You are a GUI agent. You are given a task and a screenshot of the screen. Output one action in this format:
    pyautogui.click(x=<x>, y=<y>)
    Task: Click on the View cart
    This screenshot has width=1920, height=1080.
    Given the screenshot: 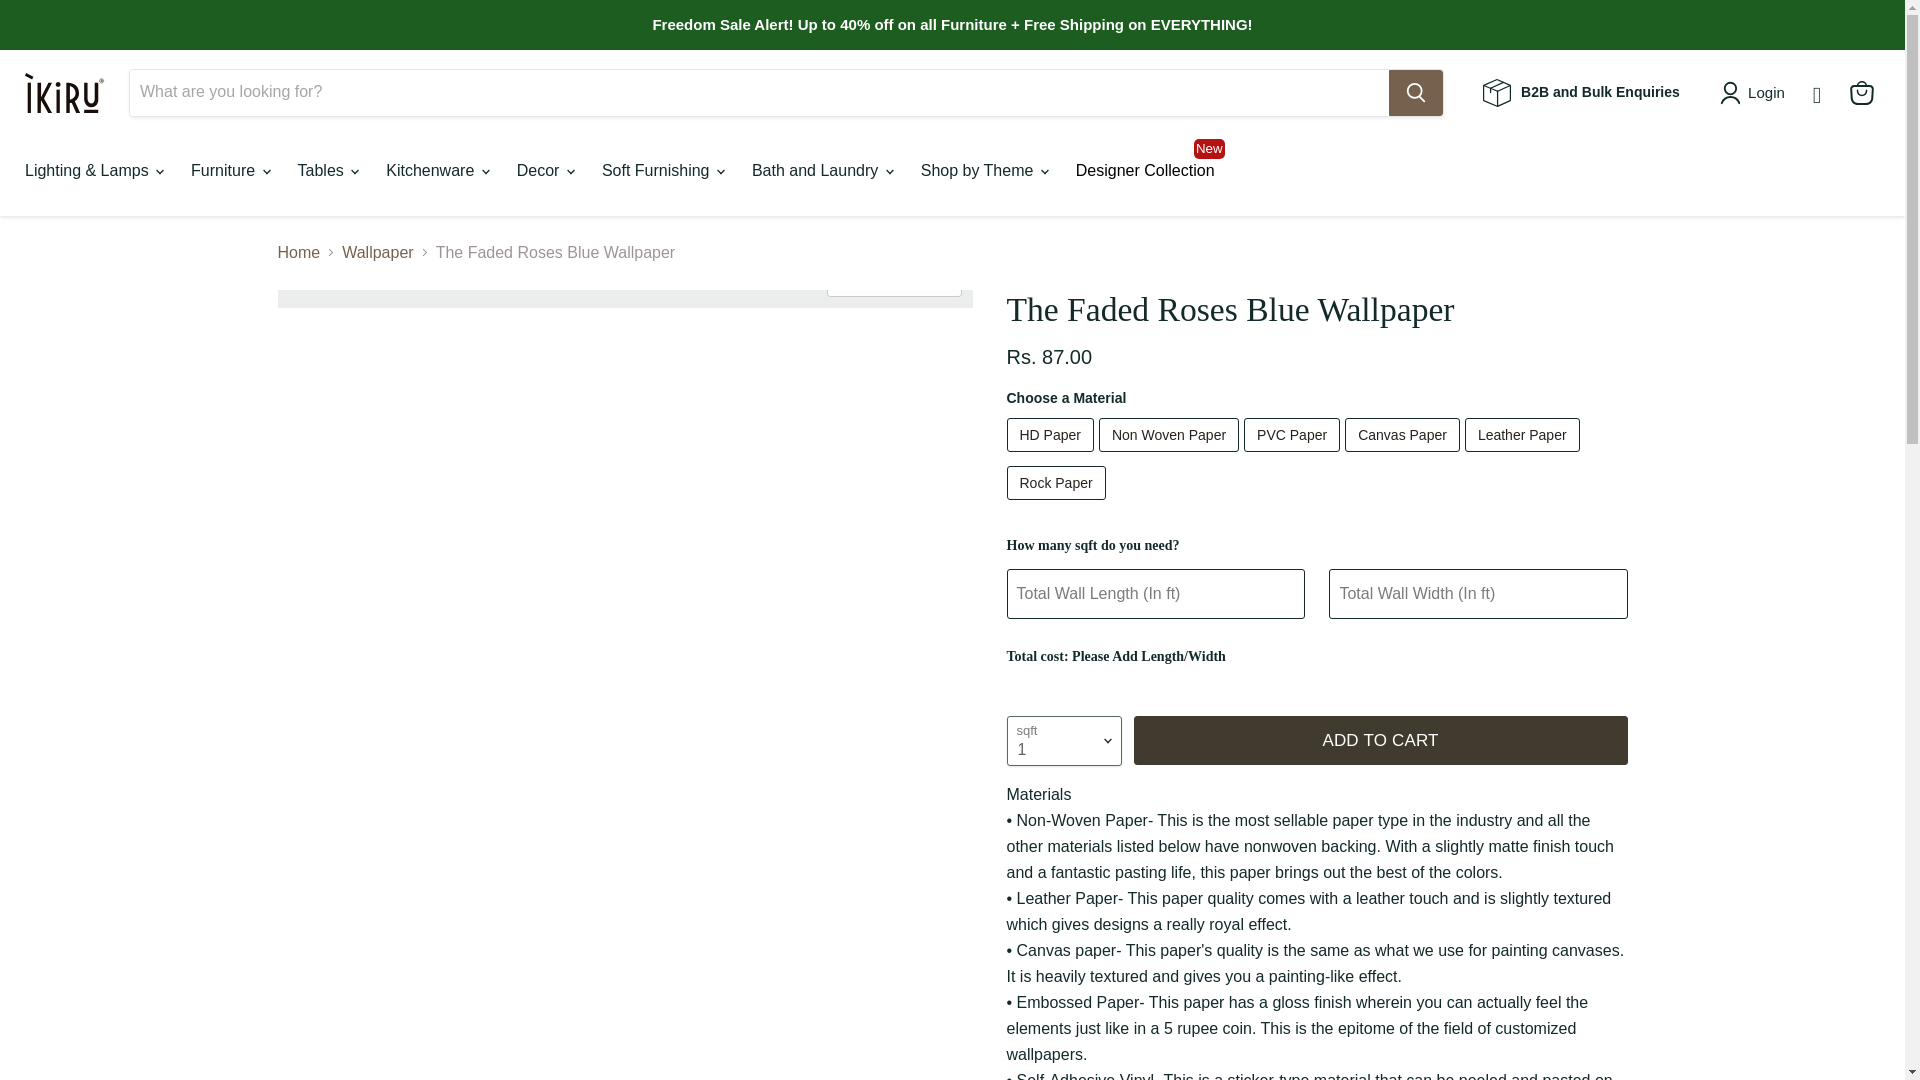 What is the action you would take?
    pyautogui.click(x=1861, y=92)
    